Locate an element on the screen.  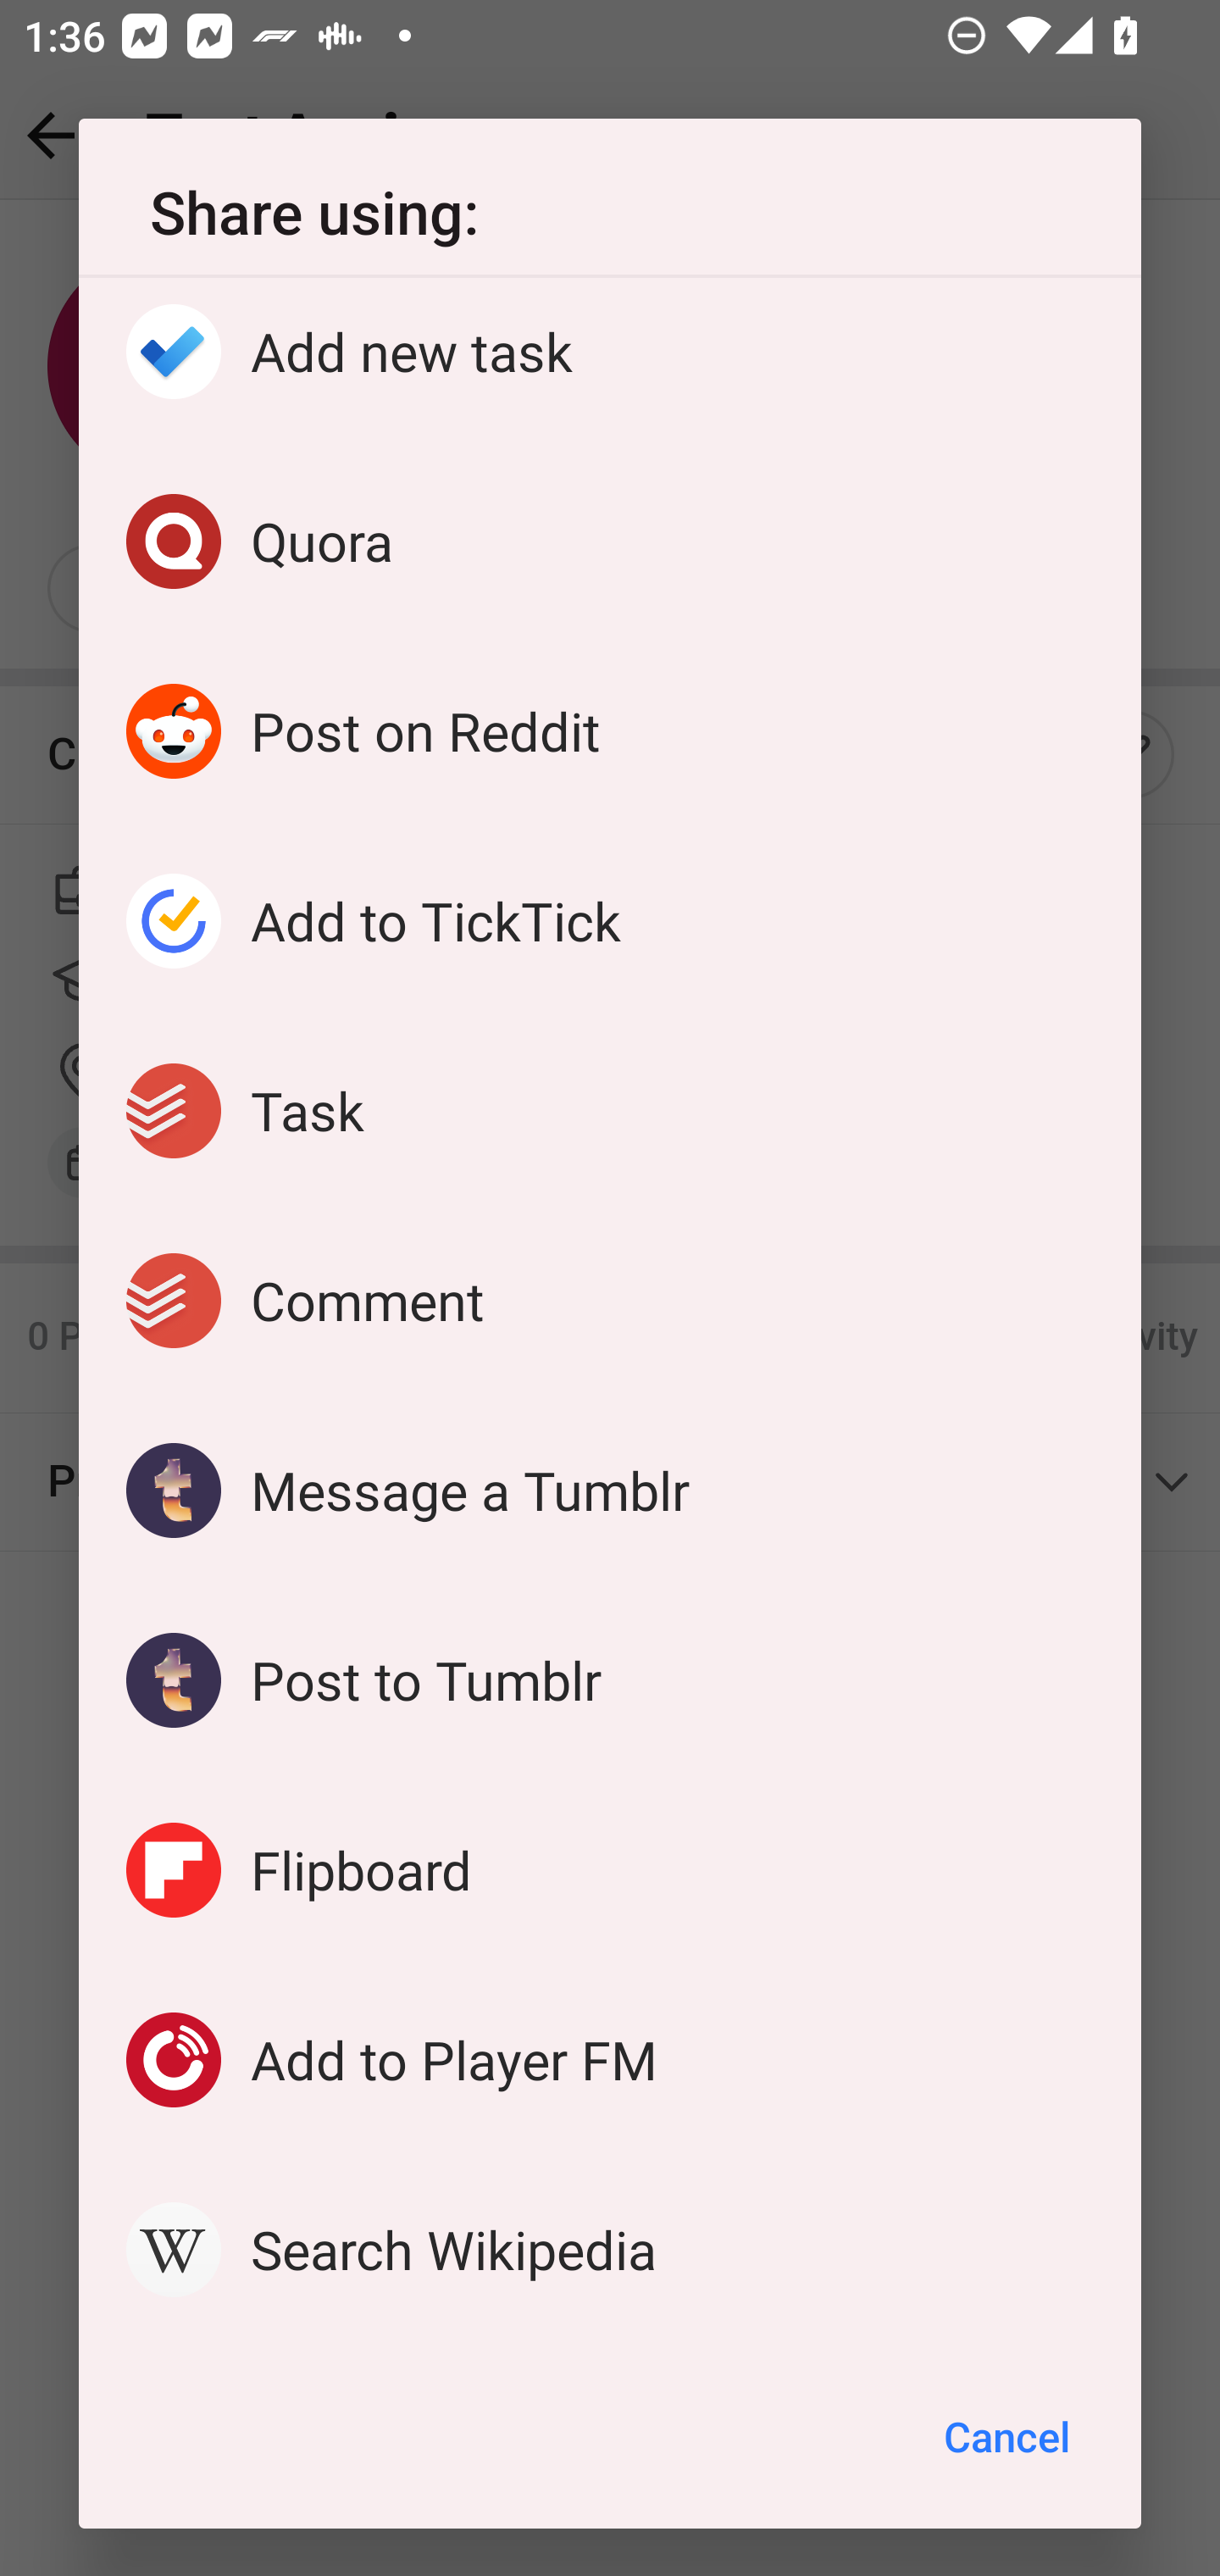
Add to TickTick is located at coordinates (610, 920).